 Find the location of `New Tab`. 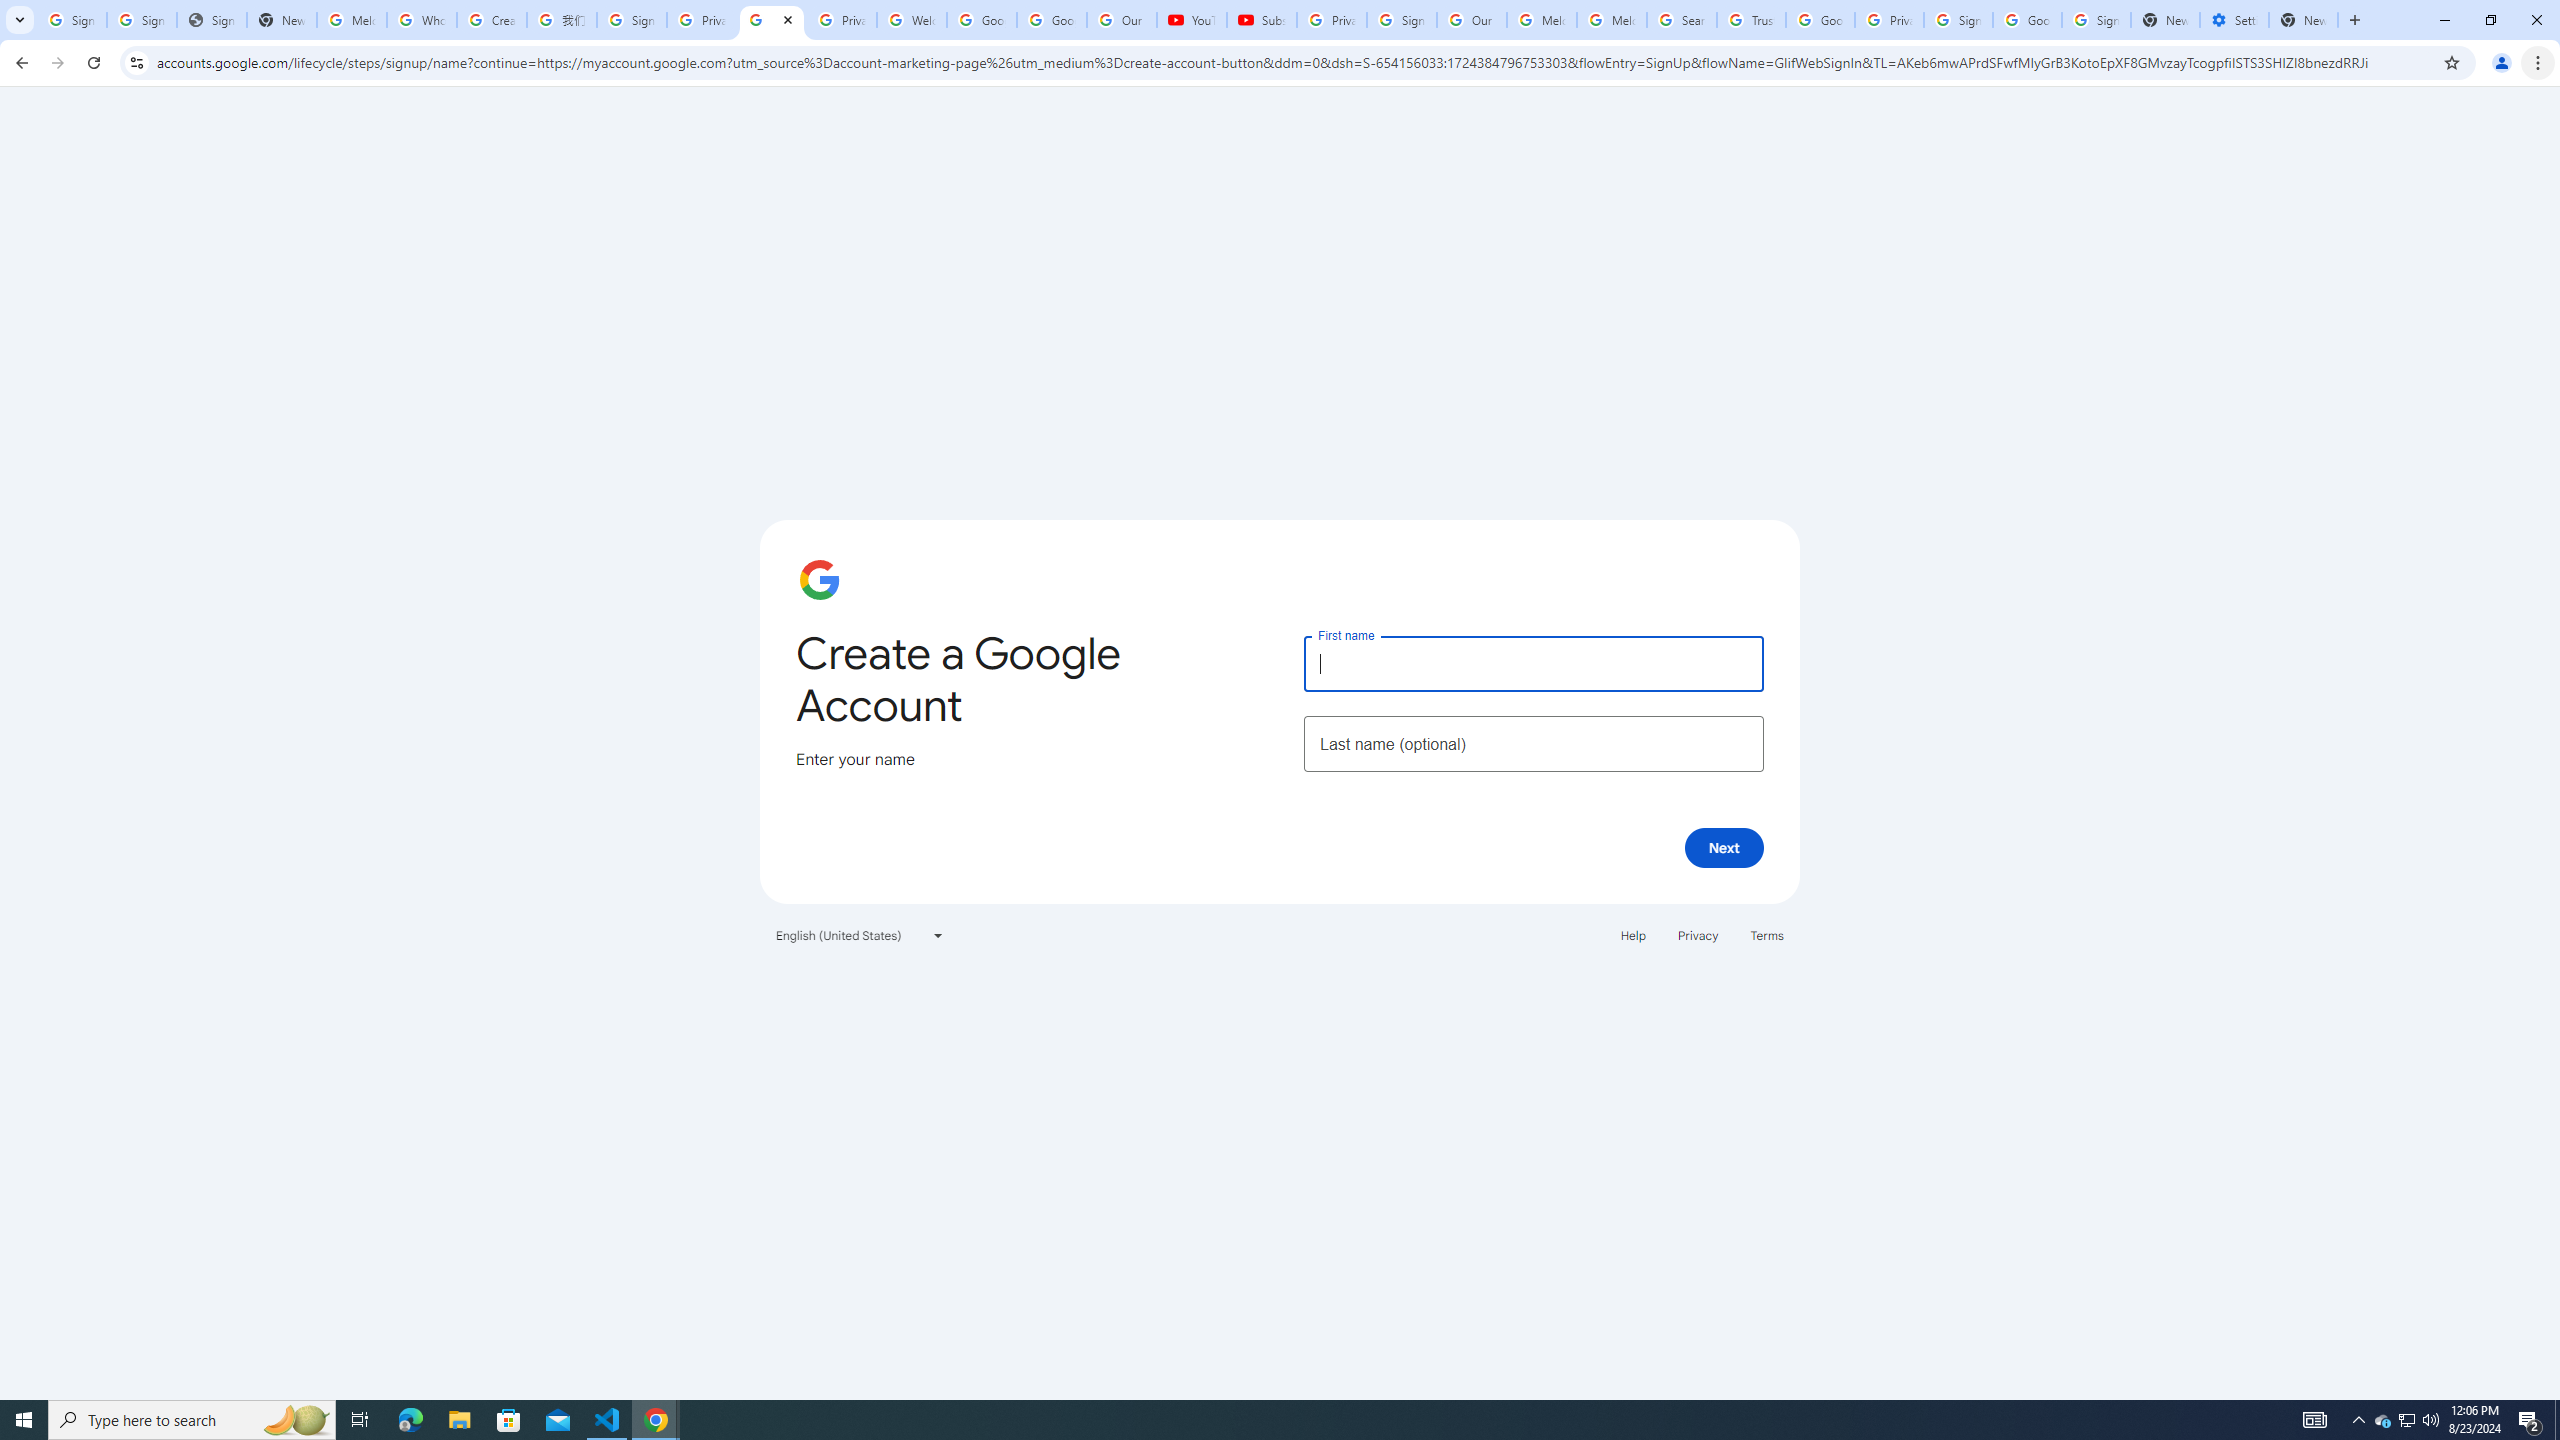

New Tab is located at coordinates (2304, 20).